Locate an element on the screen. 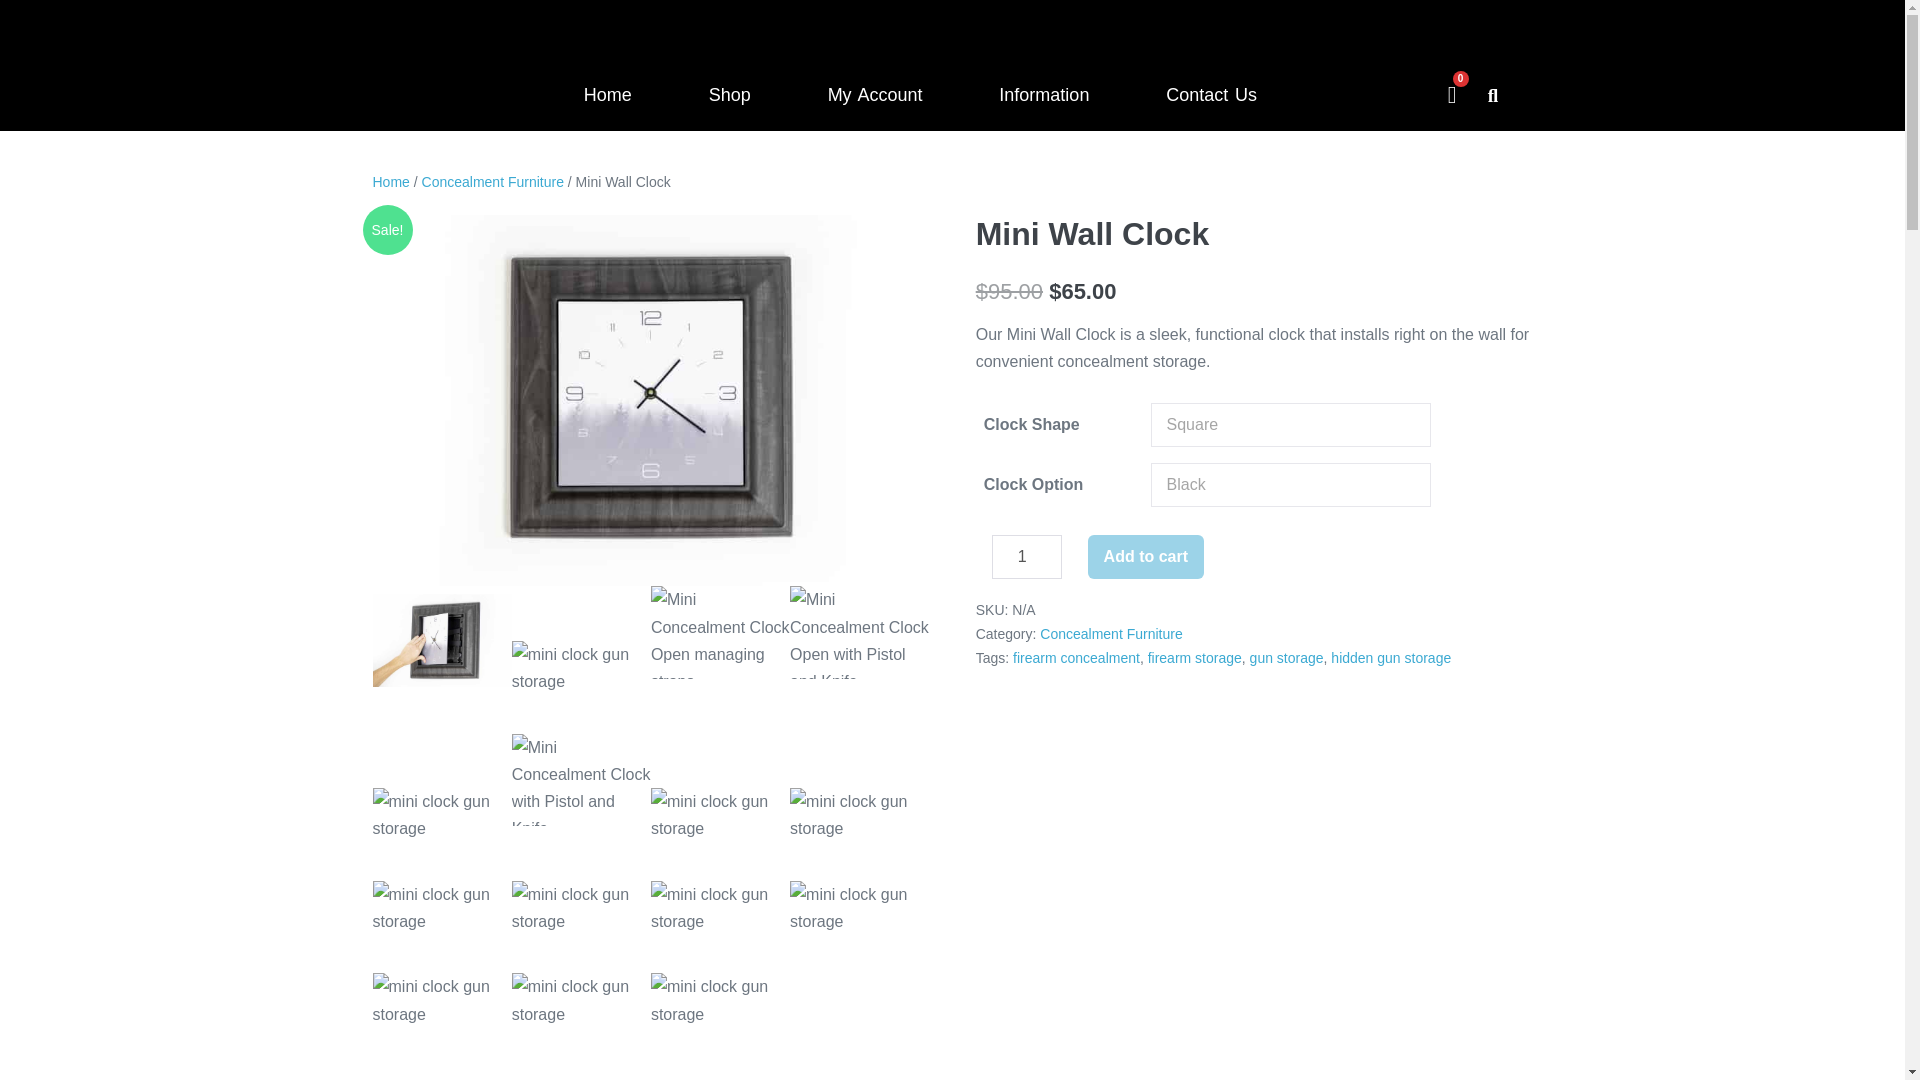 Image resolution: width=1920 pixels, height=1080 pixels. Mini Wall Clock is located at coordinates (859, 928).